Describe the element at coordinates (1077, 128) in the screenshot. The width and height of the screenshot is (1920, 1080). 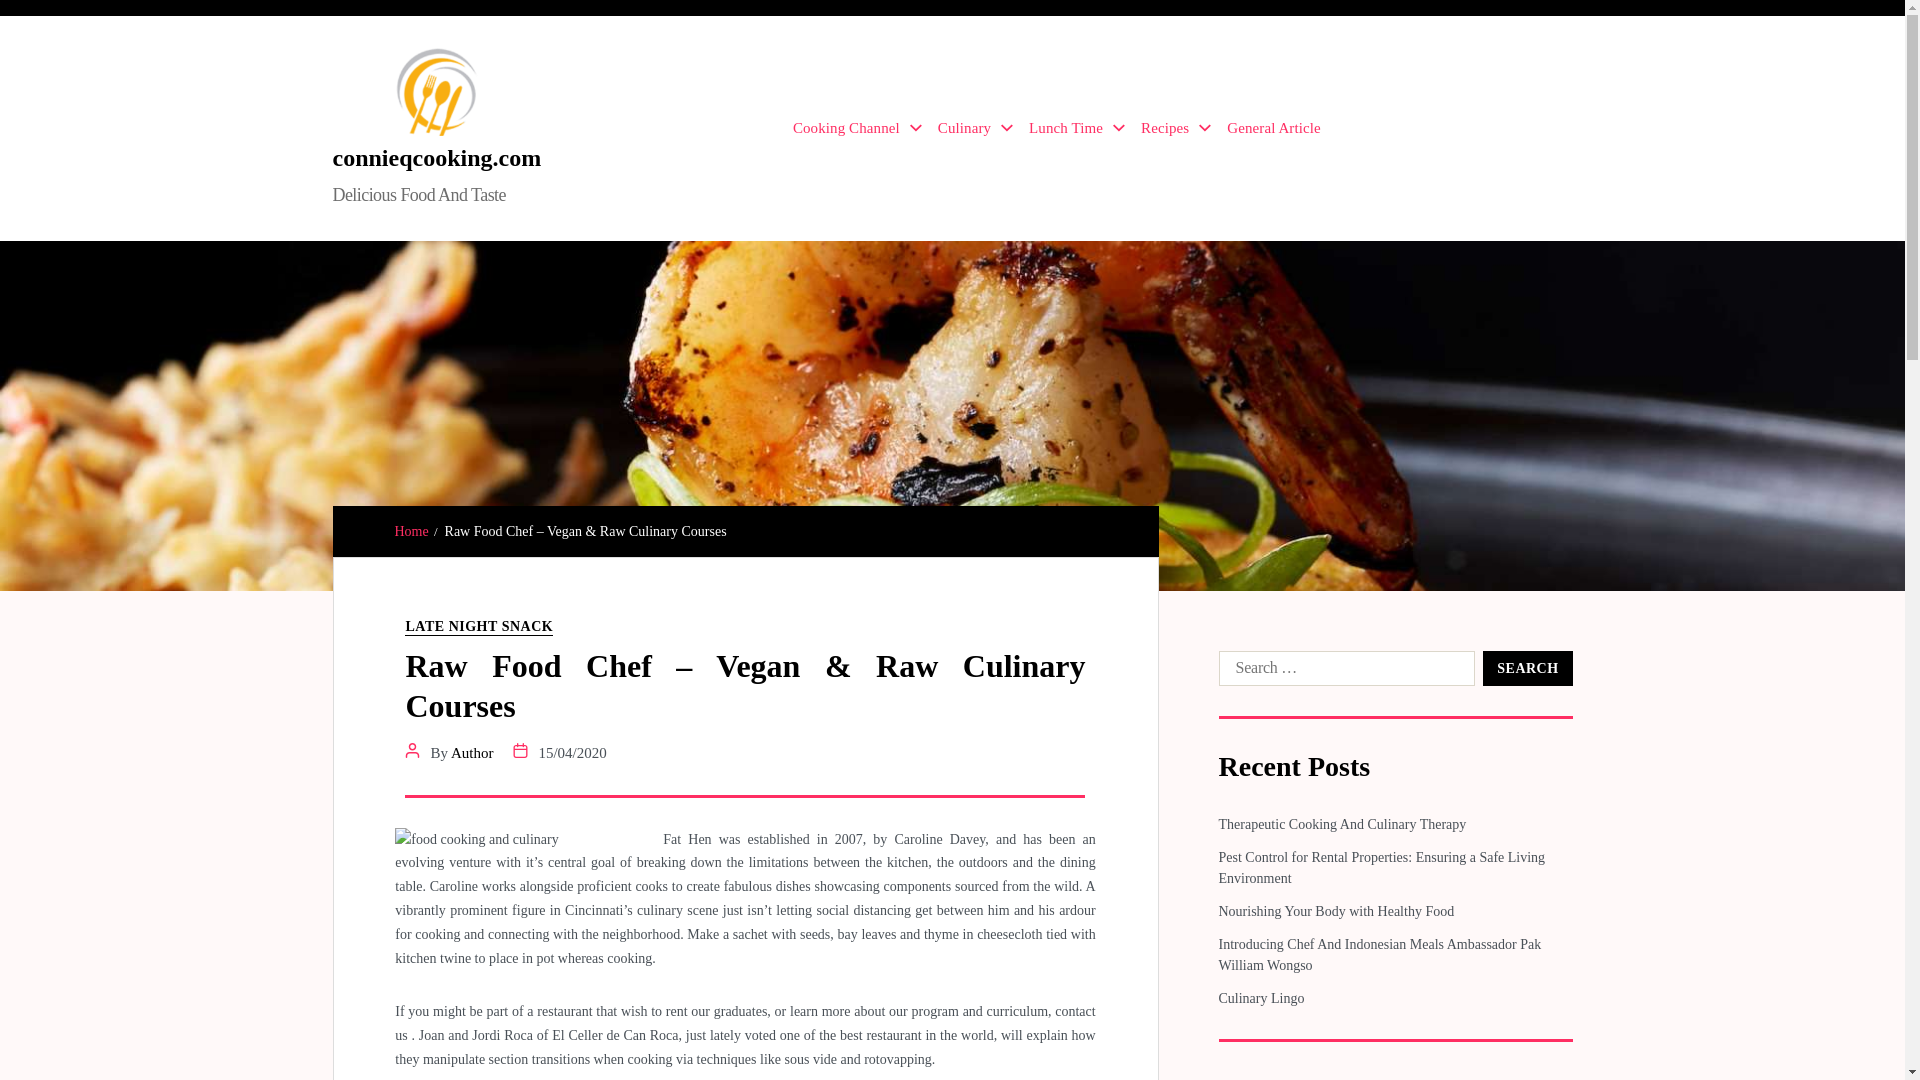
I see `Lunch Time` at that location.